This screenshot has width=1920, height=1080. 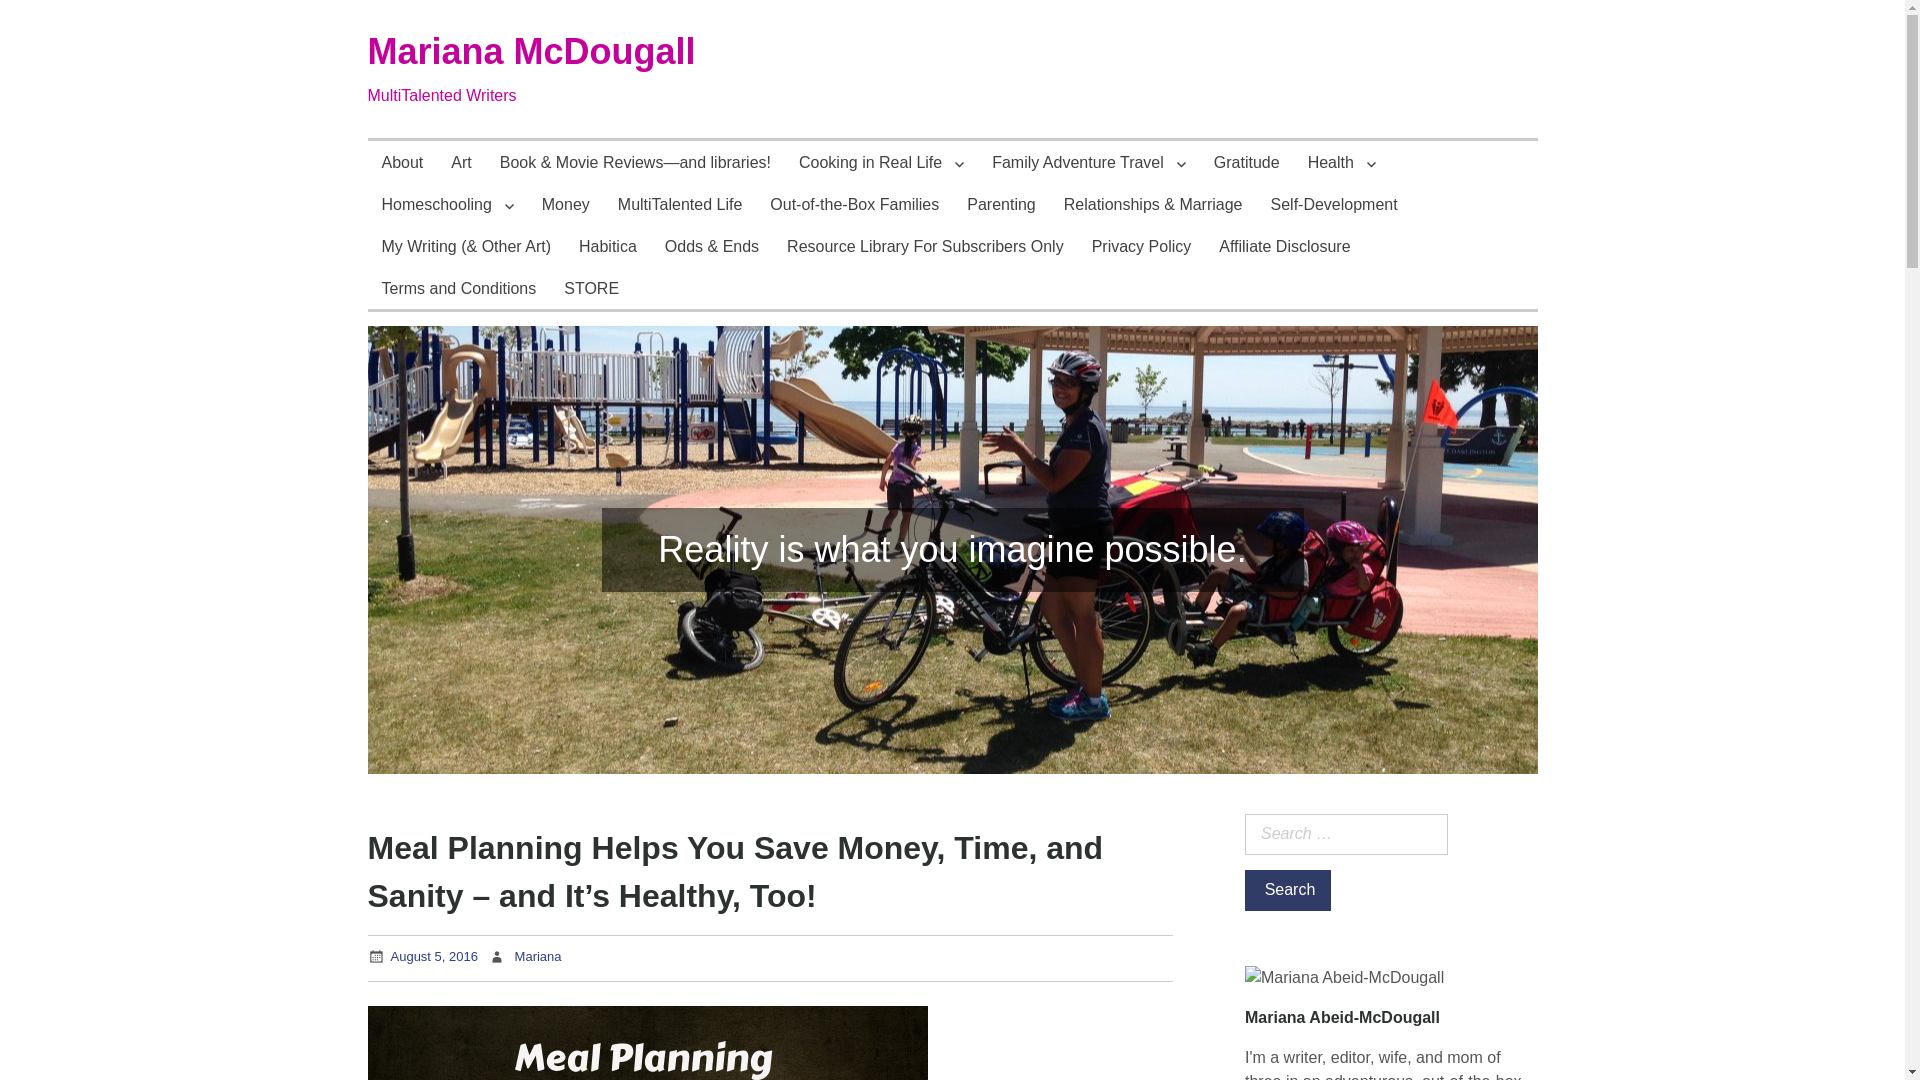 What do you see at coordinates (1141, 245) in the screenshot?
I see `Privacy Policy` at bounding box center [1141, 245].